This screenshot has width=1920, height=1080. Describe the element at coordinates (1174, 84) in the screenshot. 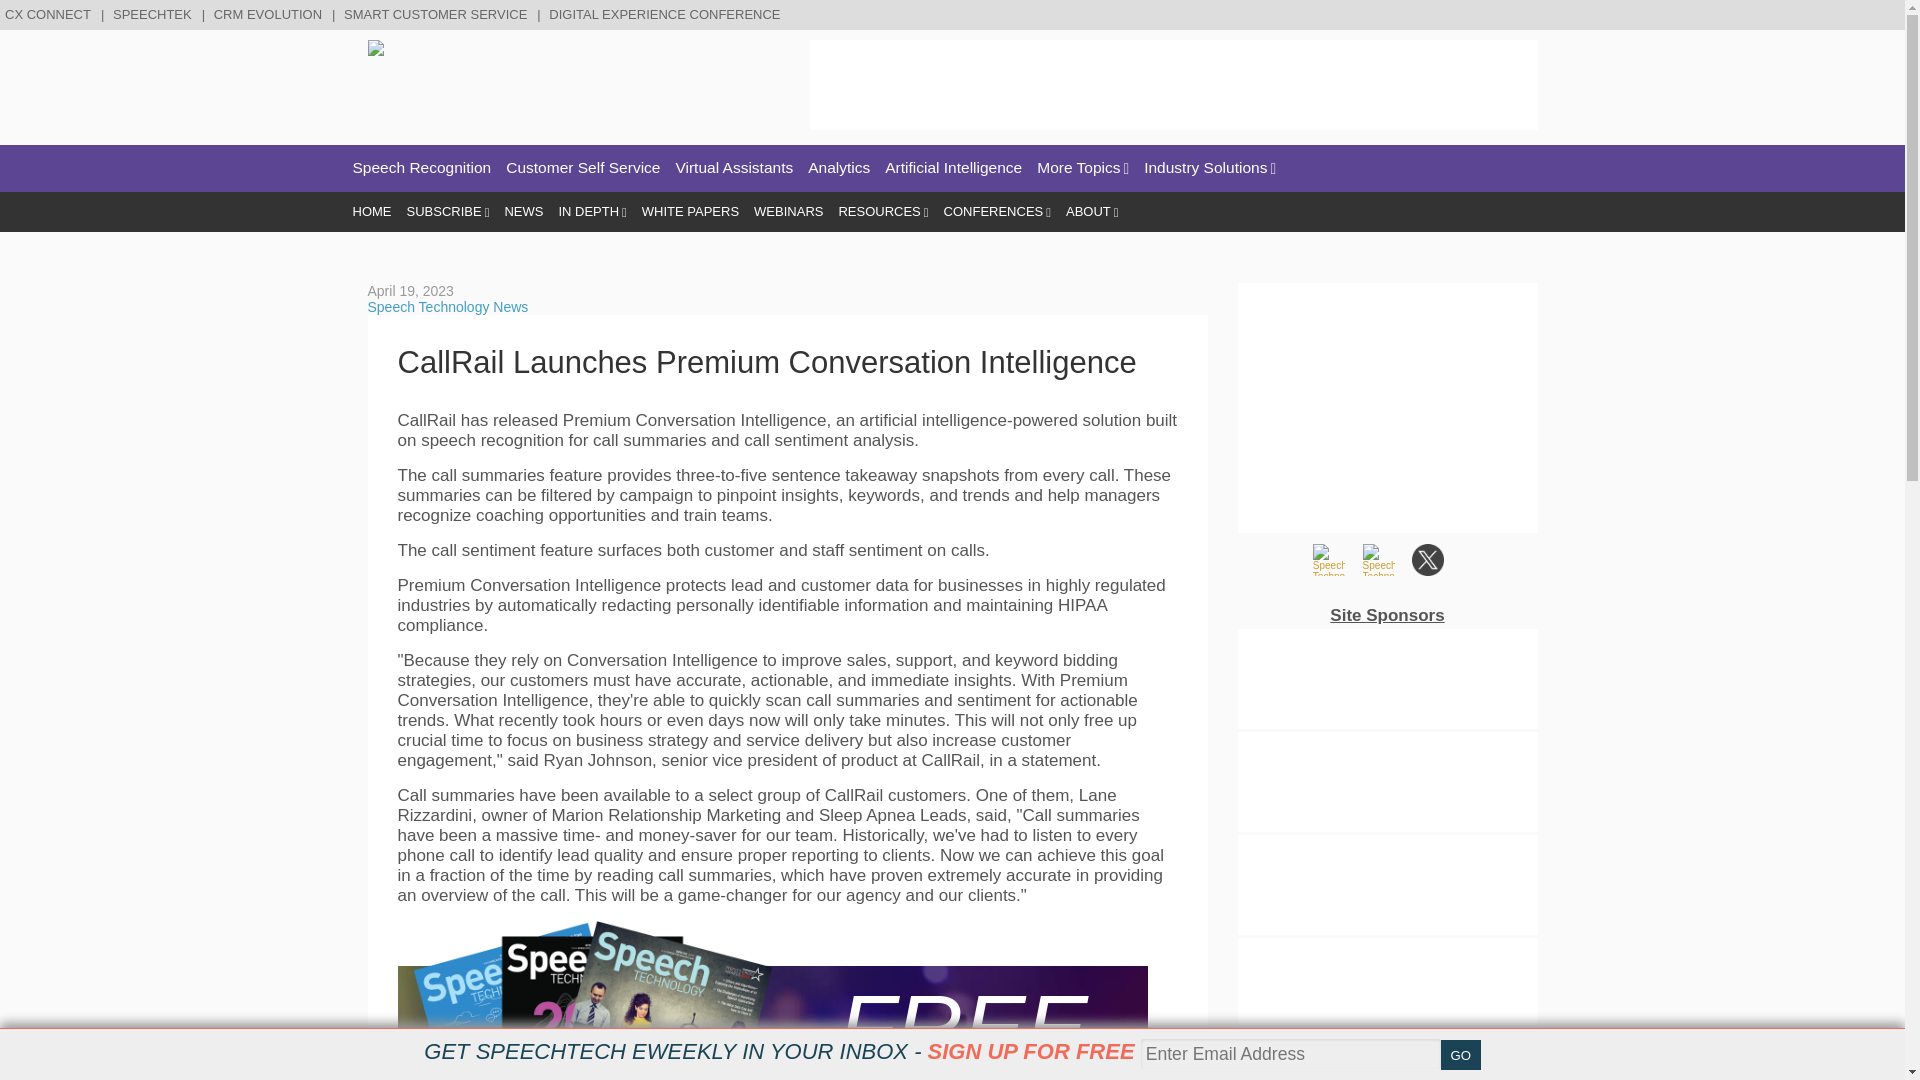

I see `3rd party ad content` at that location.